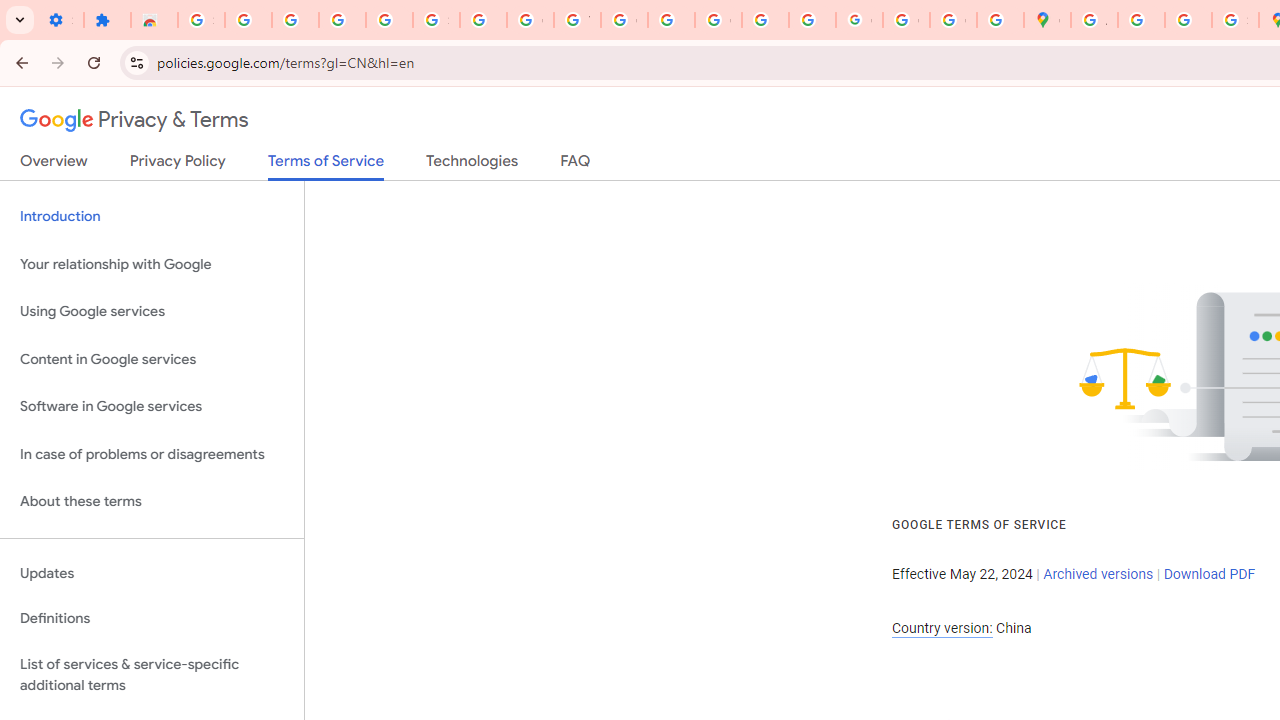  What do you see at coordinates (578, 20) in the screenshot?
I see `YouTube` at bounding box center [578, 20].